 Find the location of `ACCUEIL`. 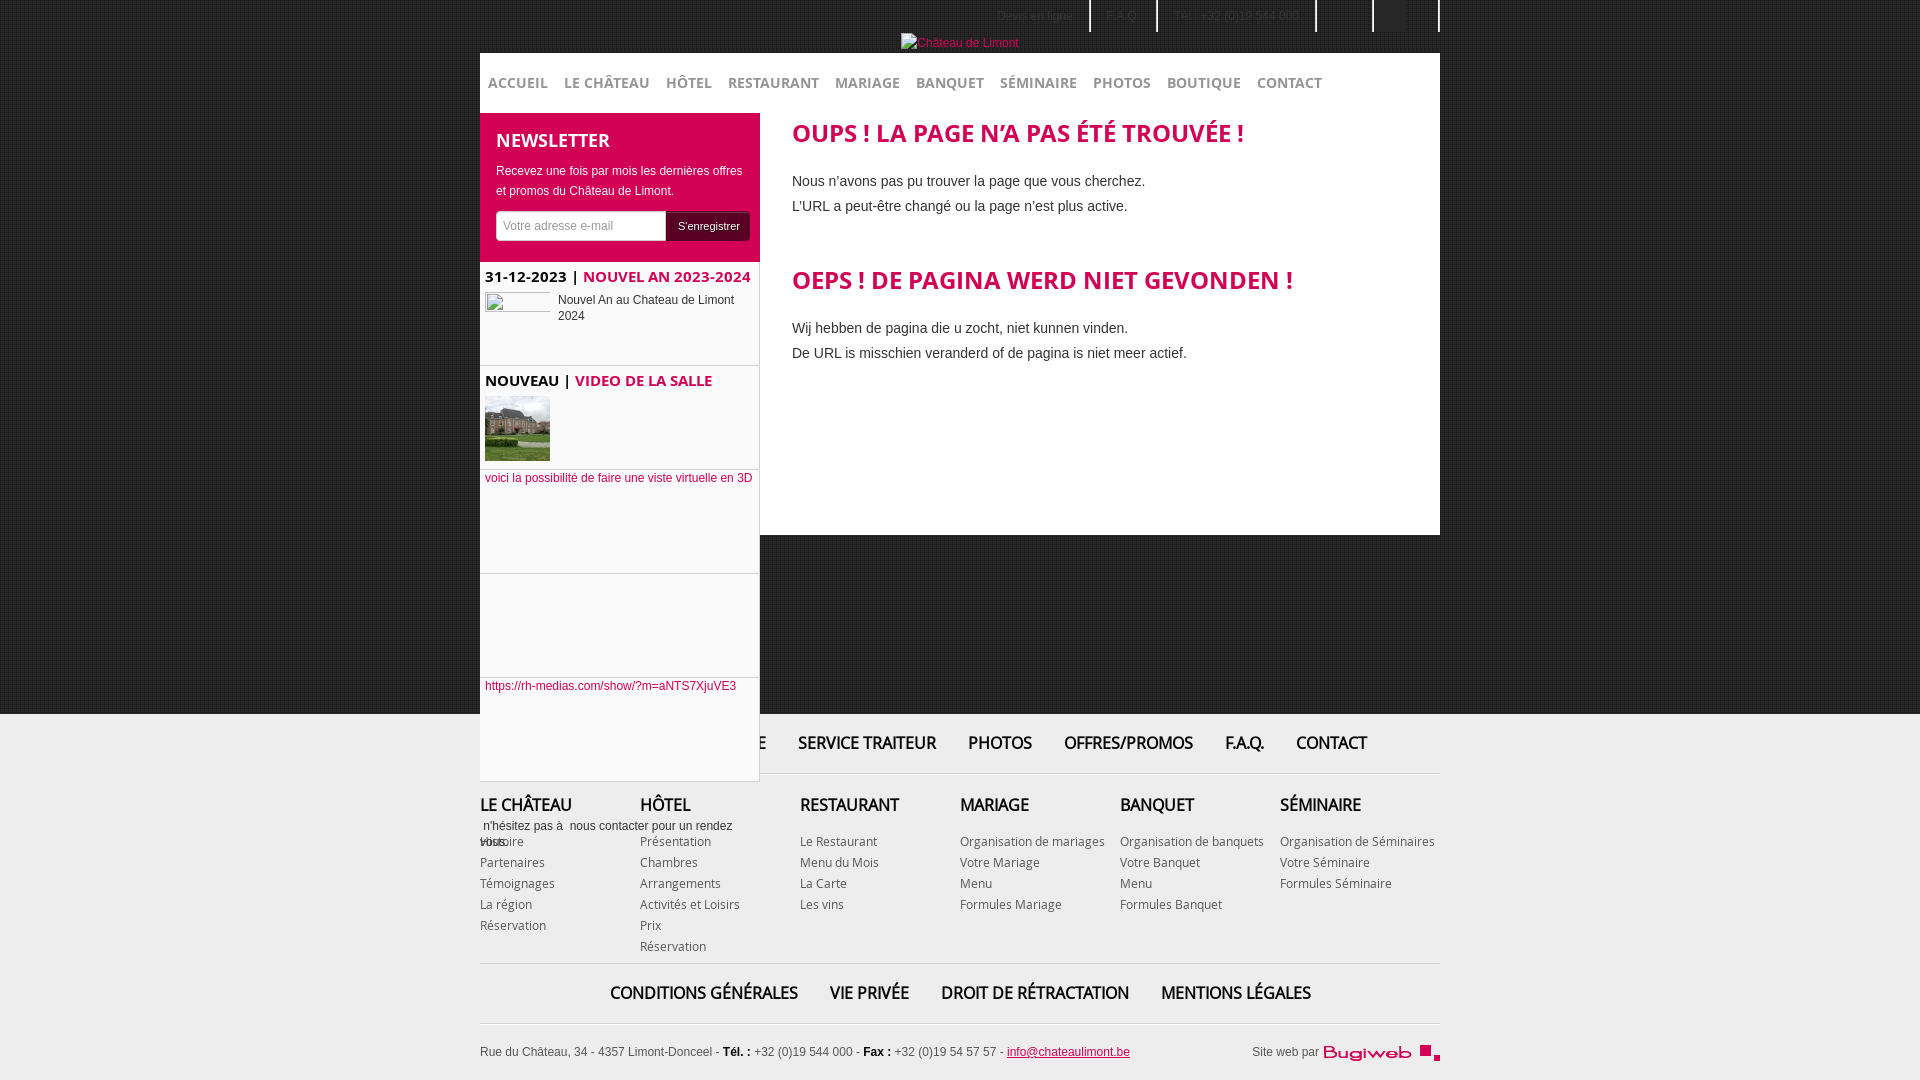

ACCUEIL is located at coordinates (518, 83).